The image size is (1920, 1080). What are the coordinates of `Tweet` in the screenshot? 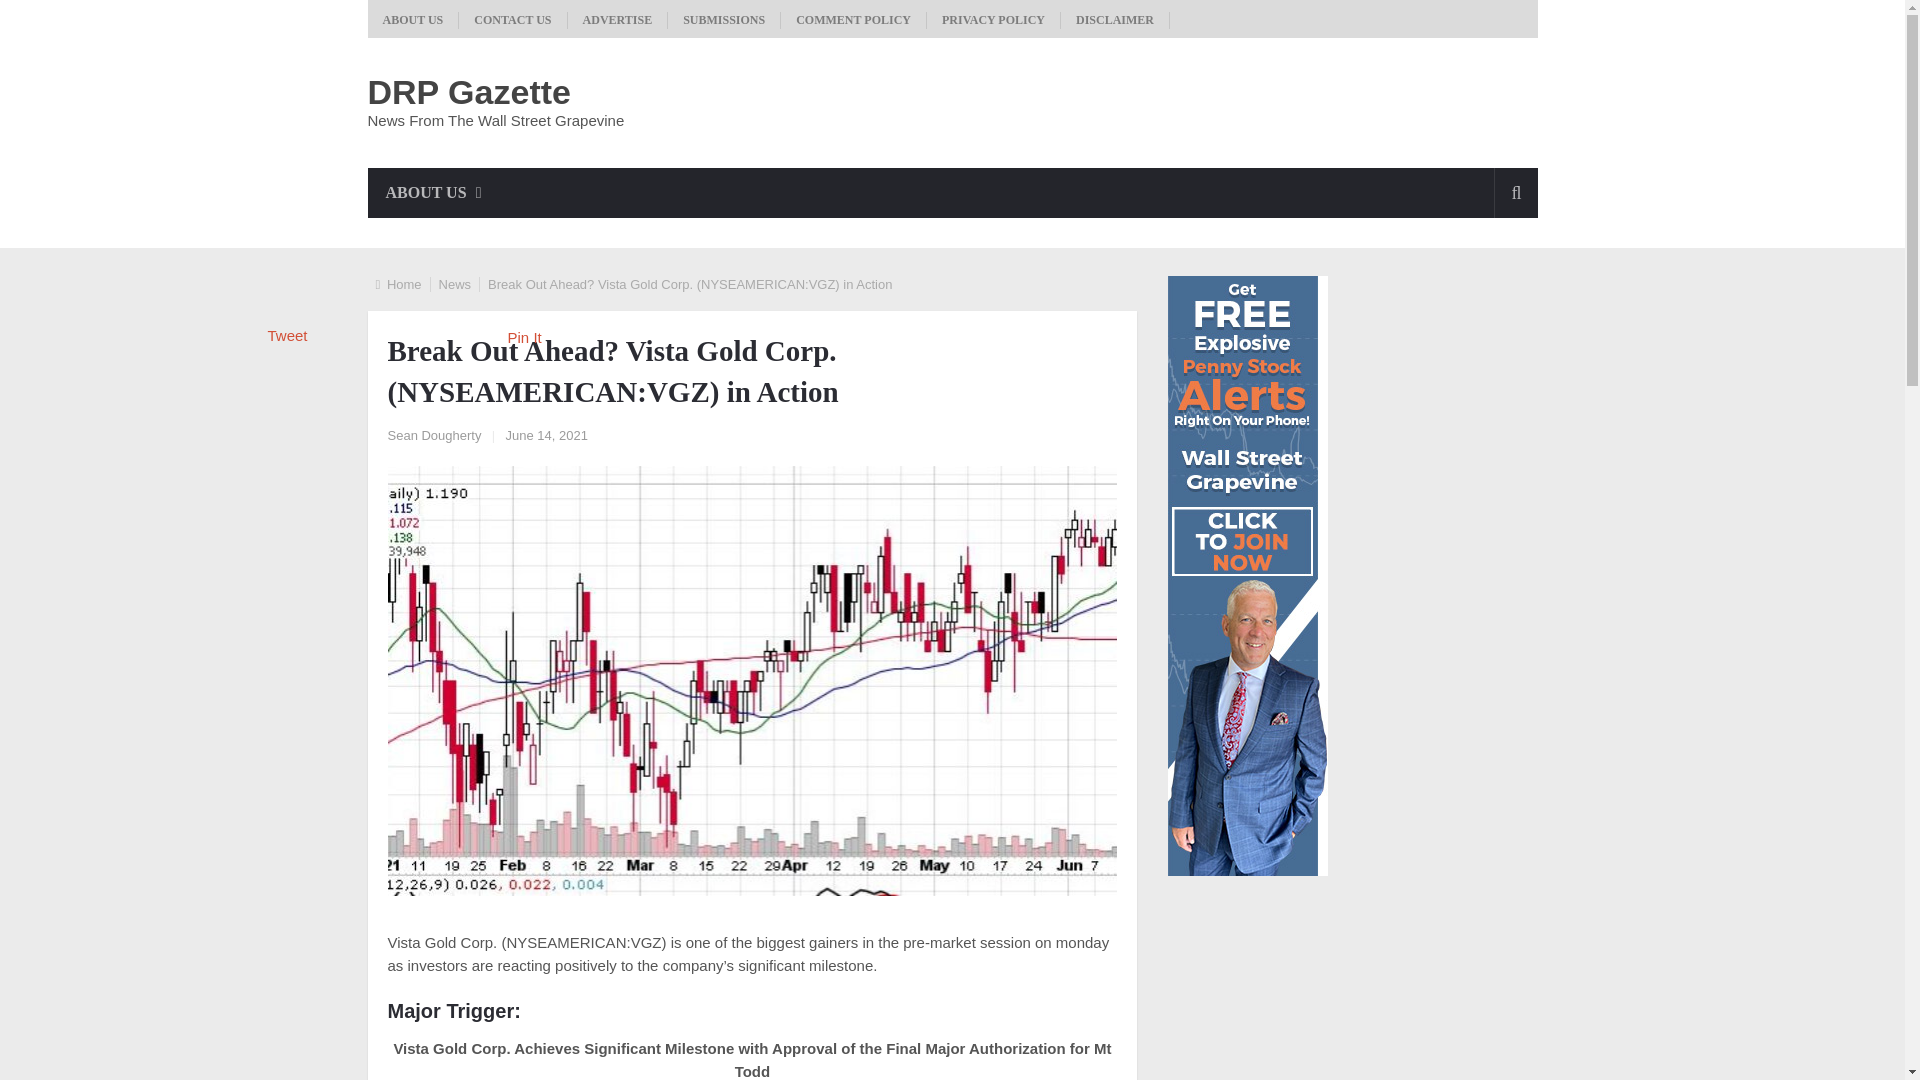 It's located at (288, 336).